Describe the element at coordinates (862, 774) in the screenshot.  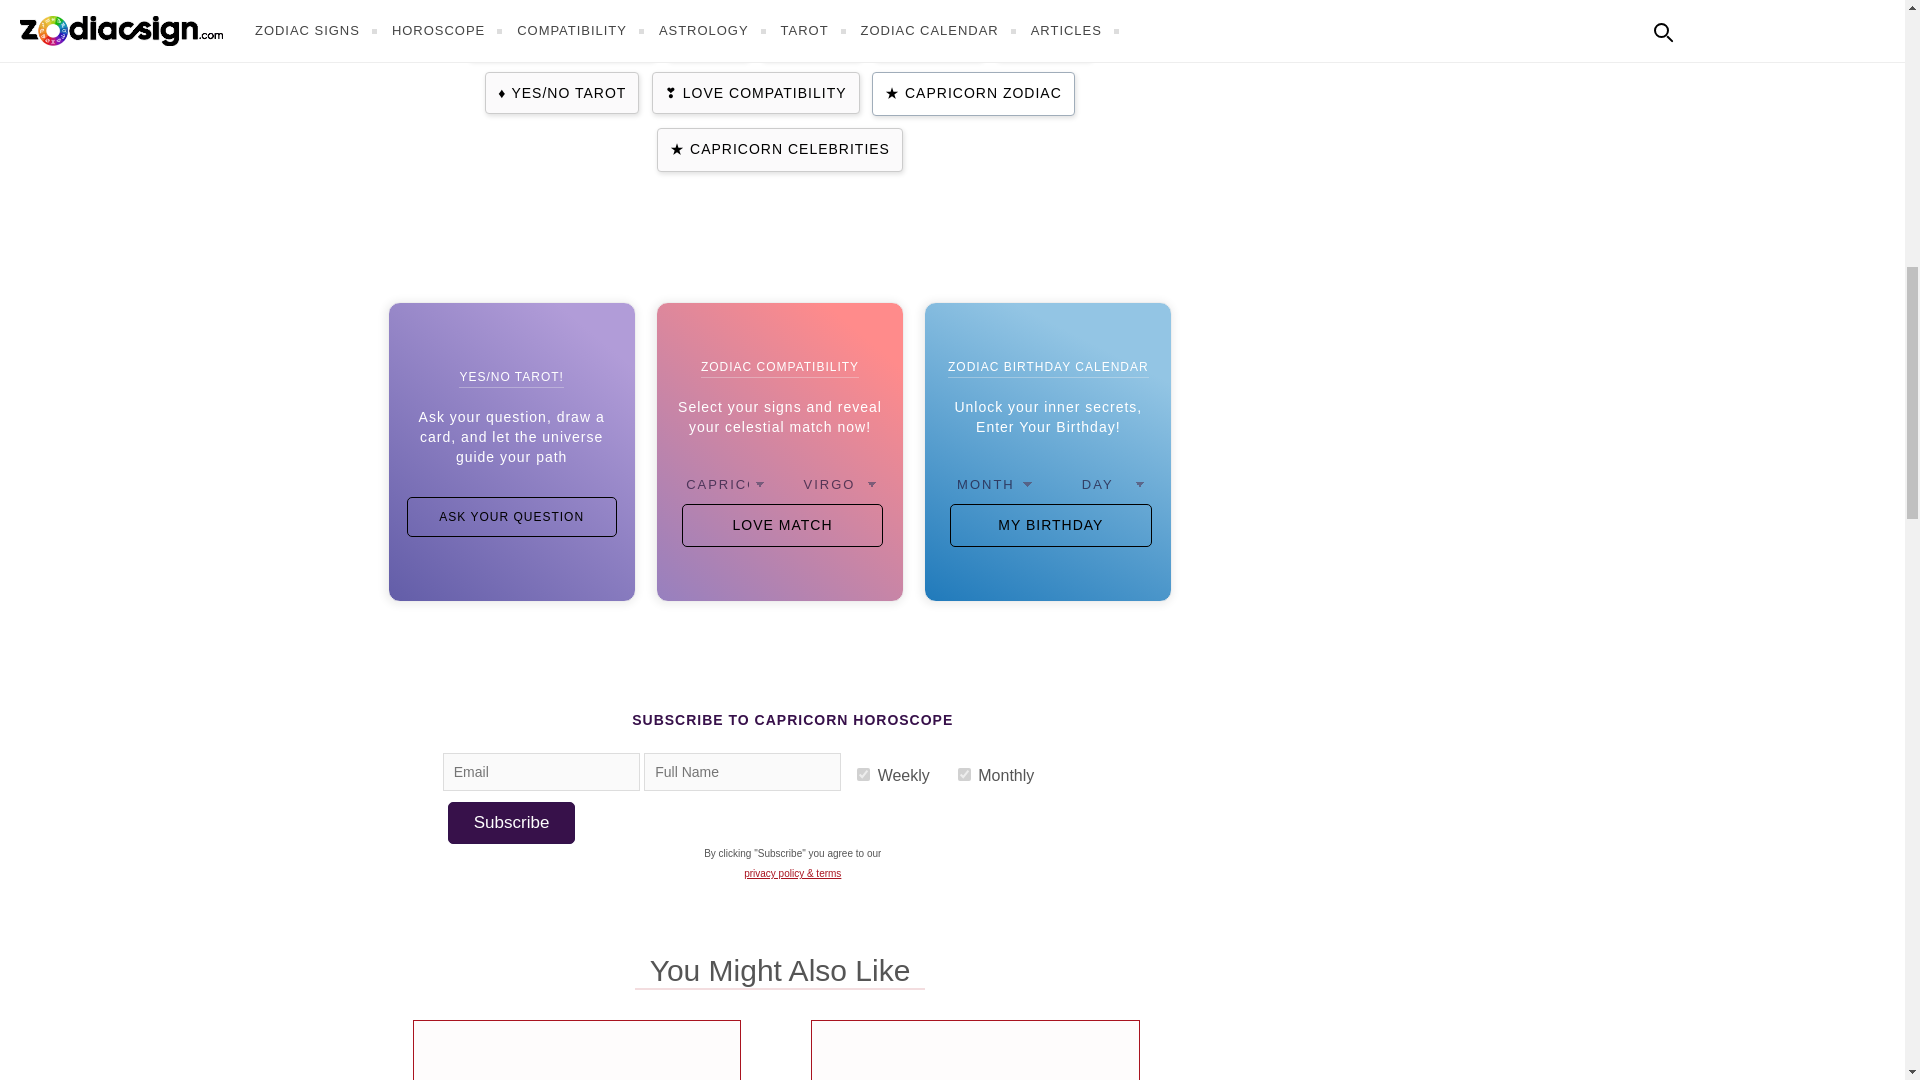
I see `weekly` at that location.